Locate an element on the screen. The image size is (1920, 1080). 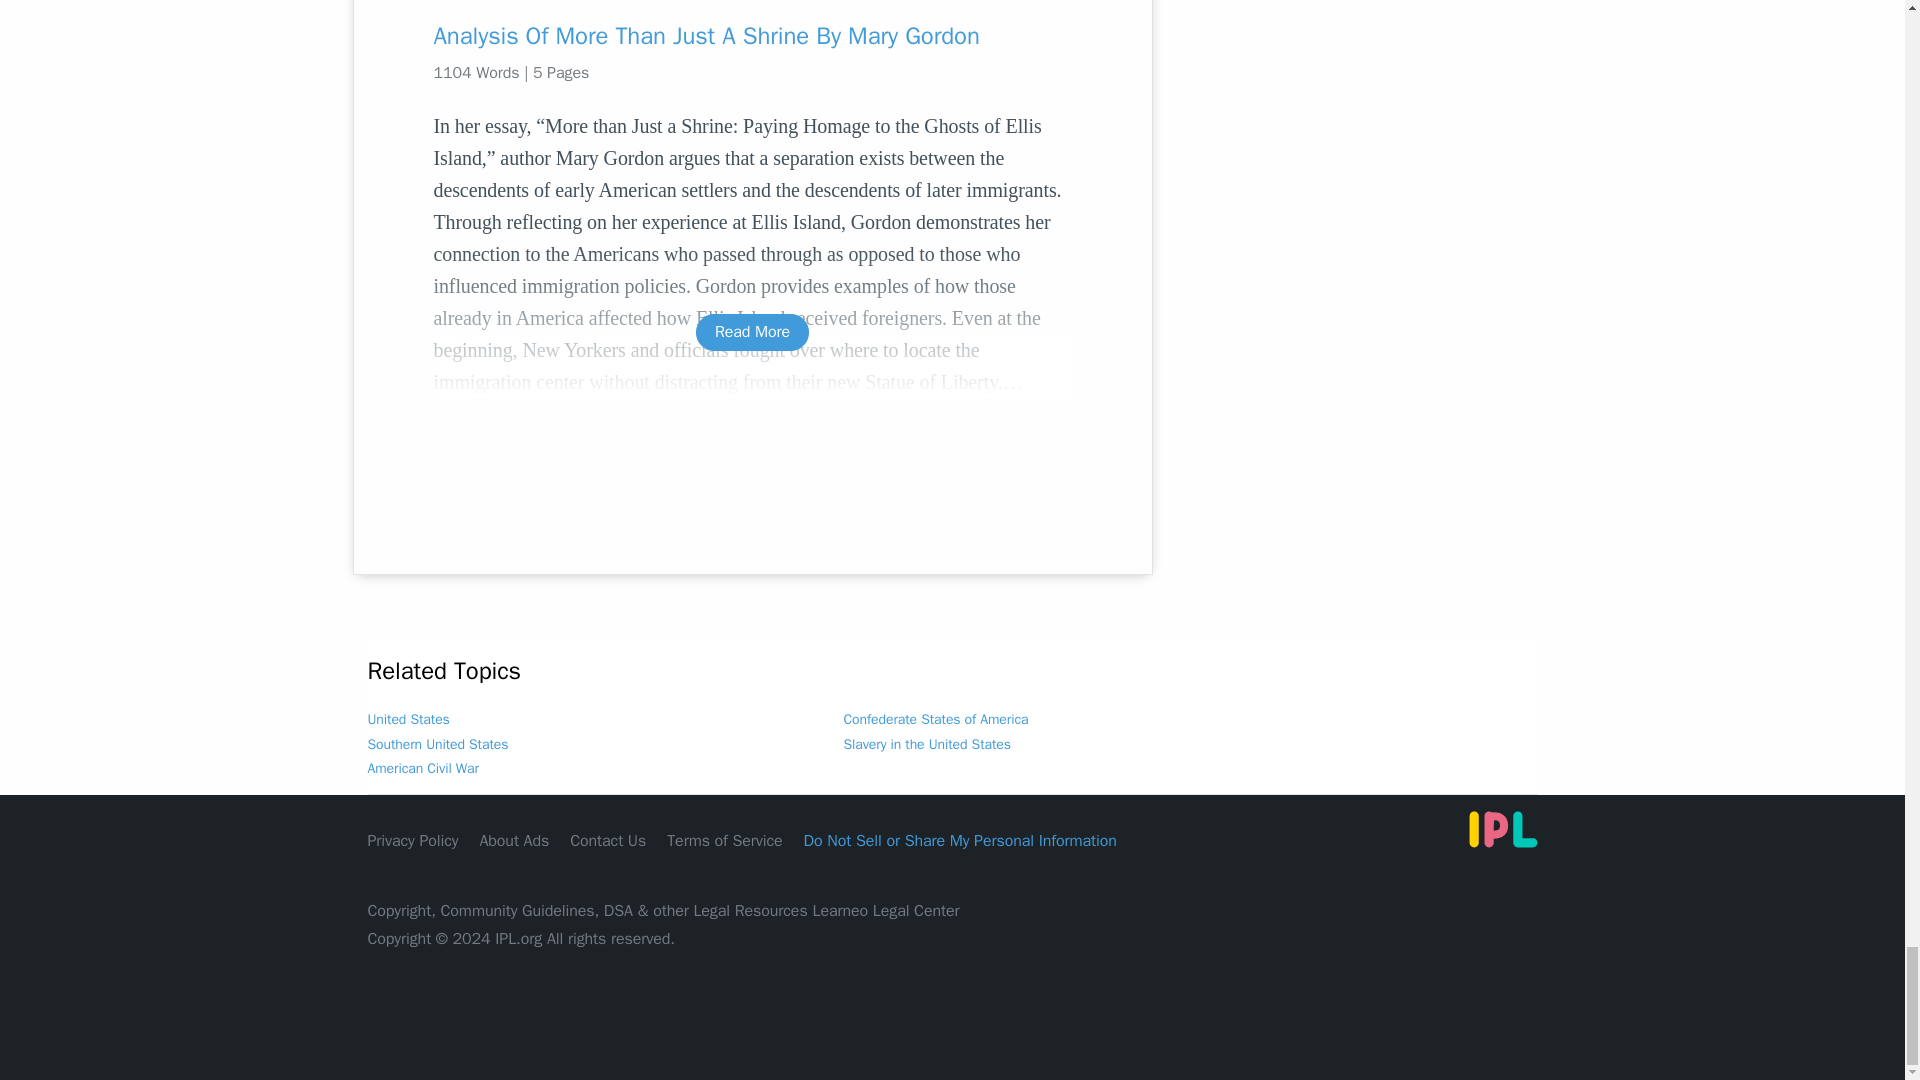
Confederate States of America is located at coordinates (936, 718).